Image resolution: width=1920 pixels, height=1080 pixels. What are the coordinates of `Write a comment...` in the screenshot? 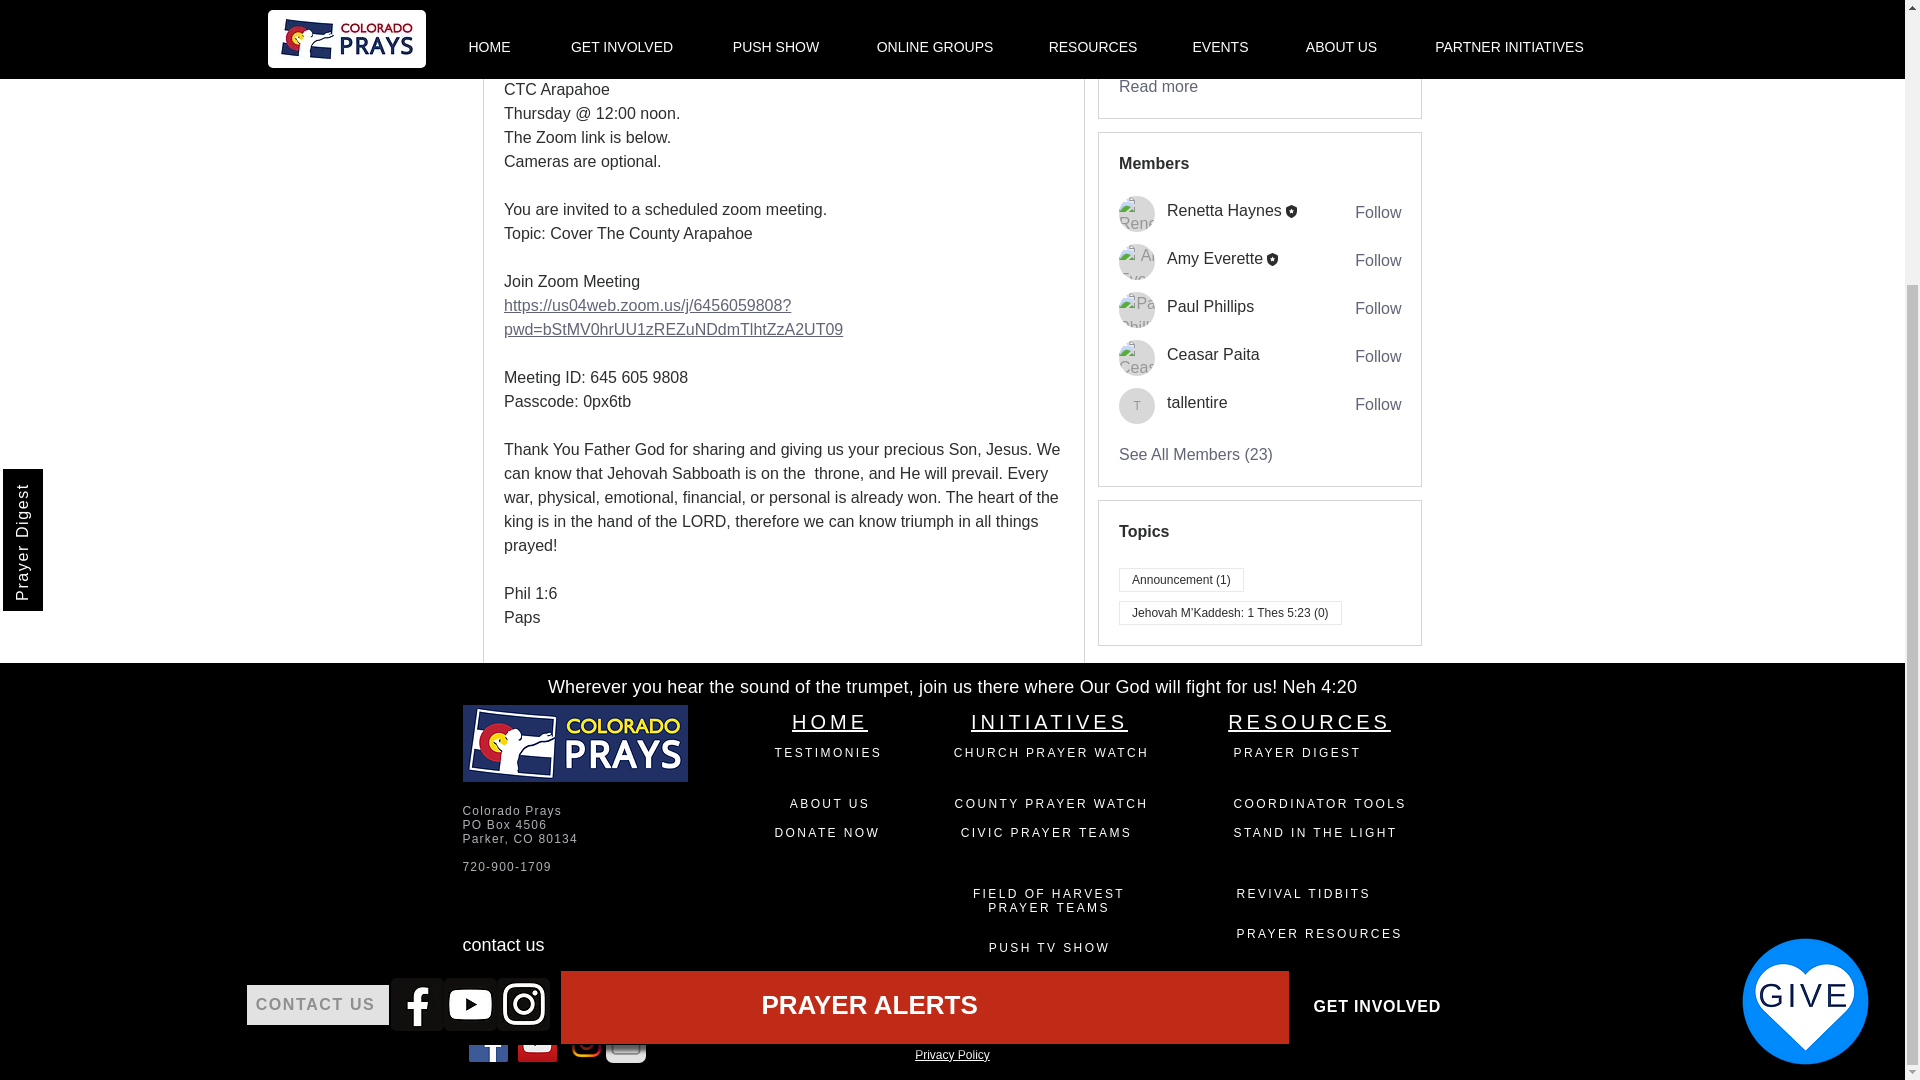 It's located at (783, 748).